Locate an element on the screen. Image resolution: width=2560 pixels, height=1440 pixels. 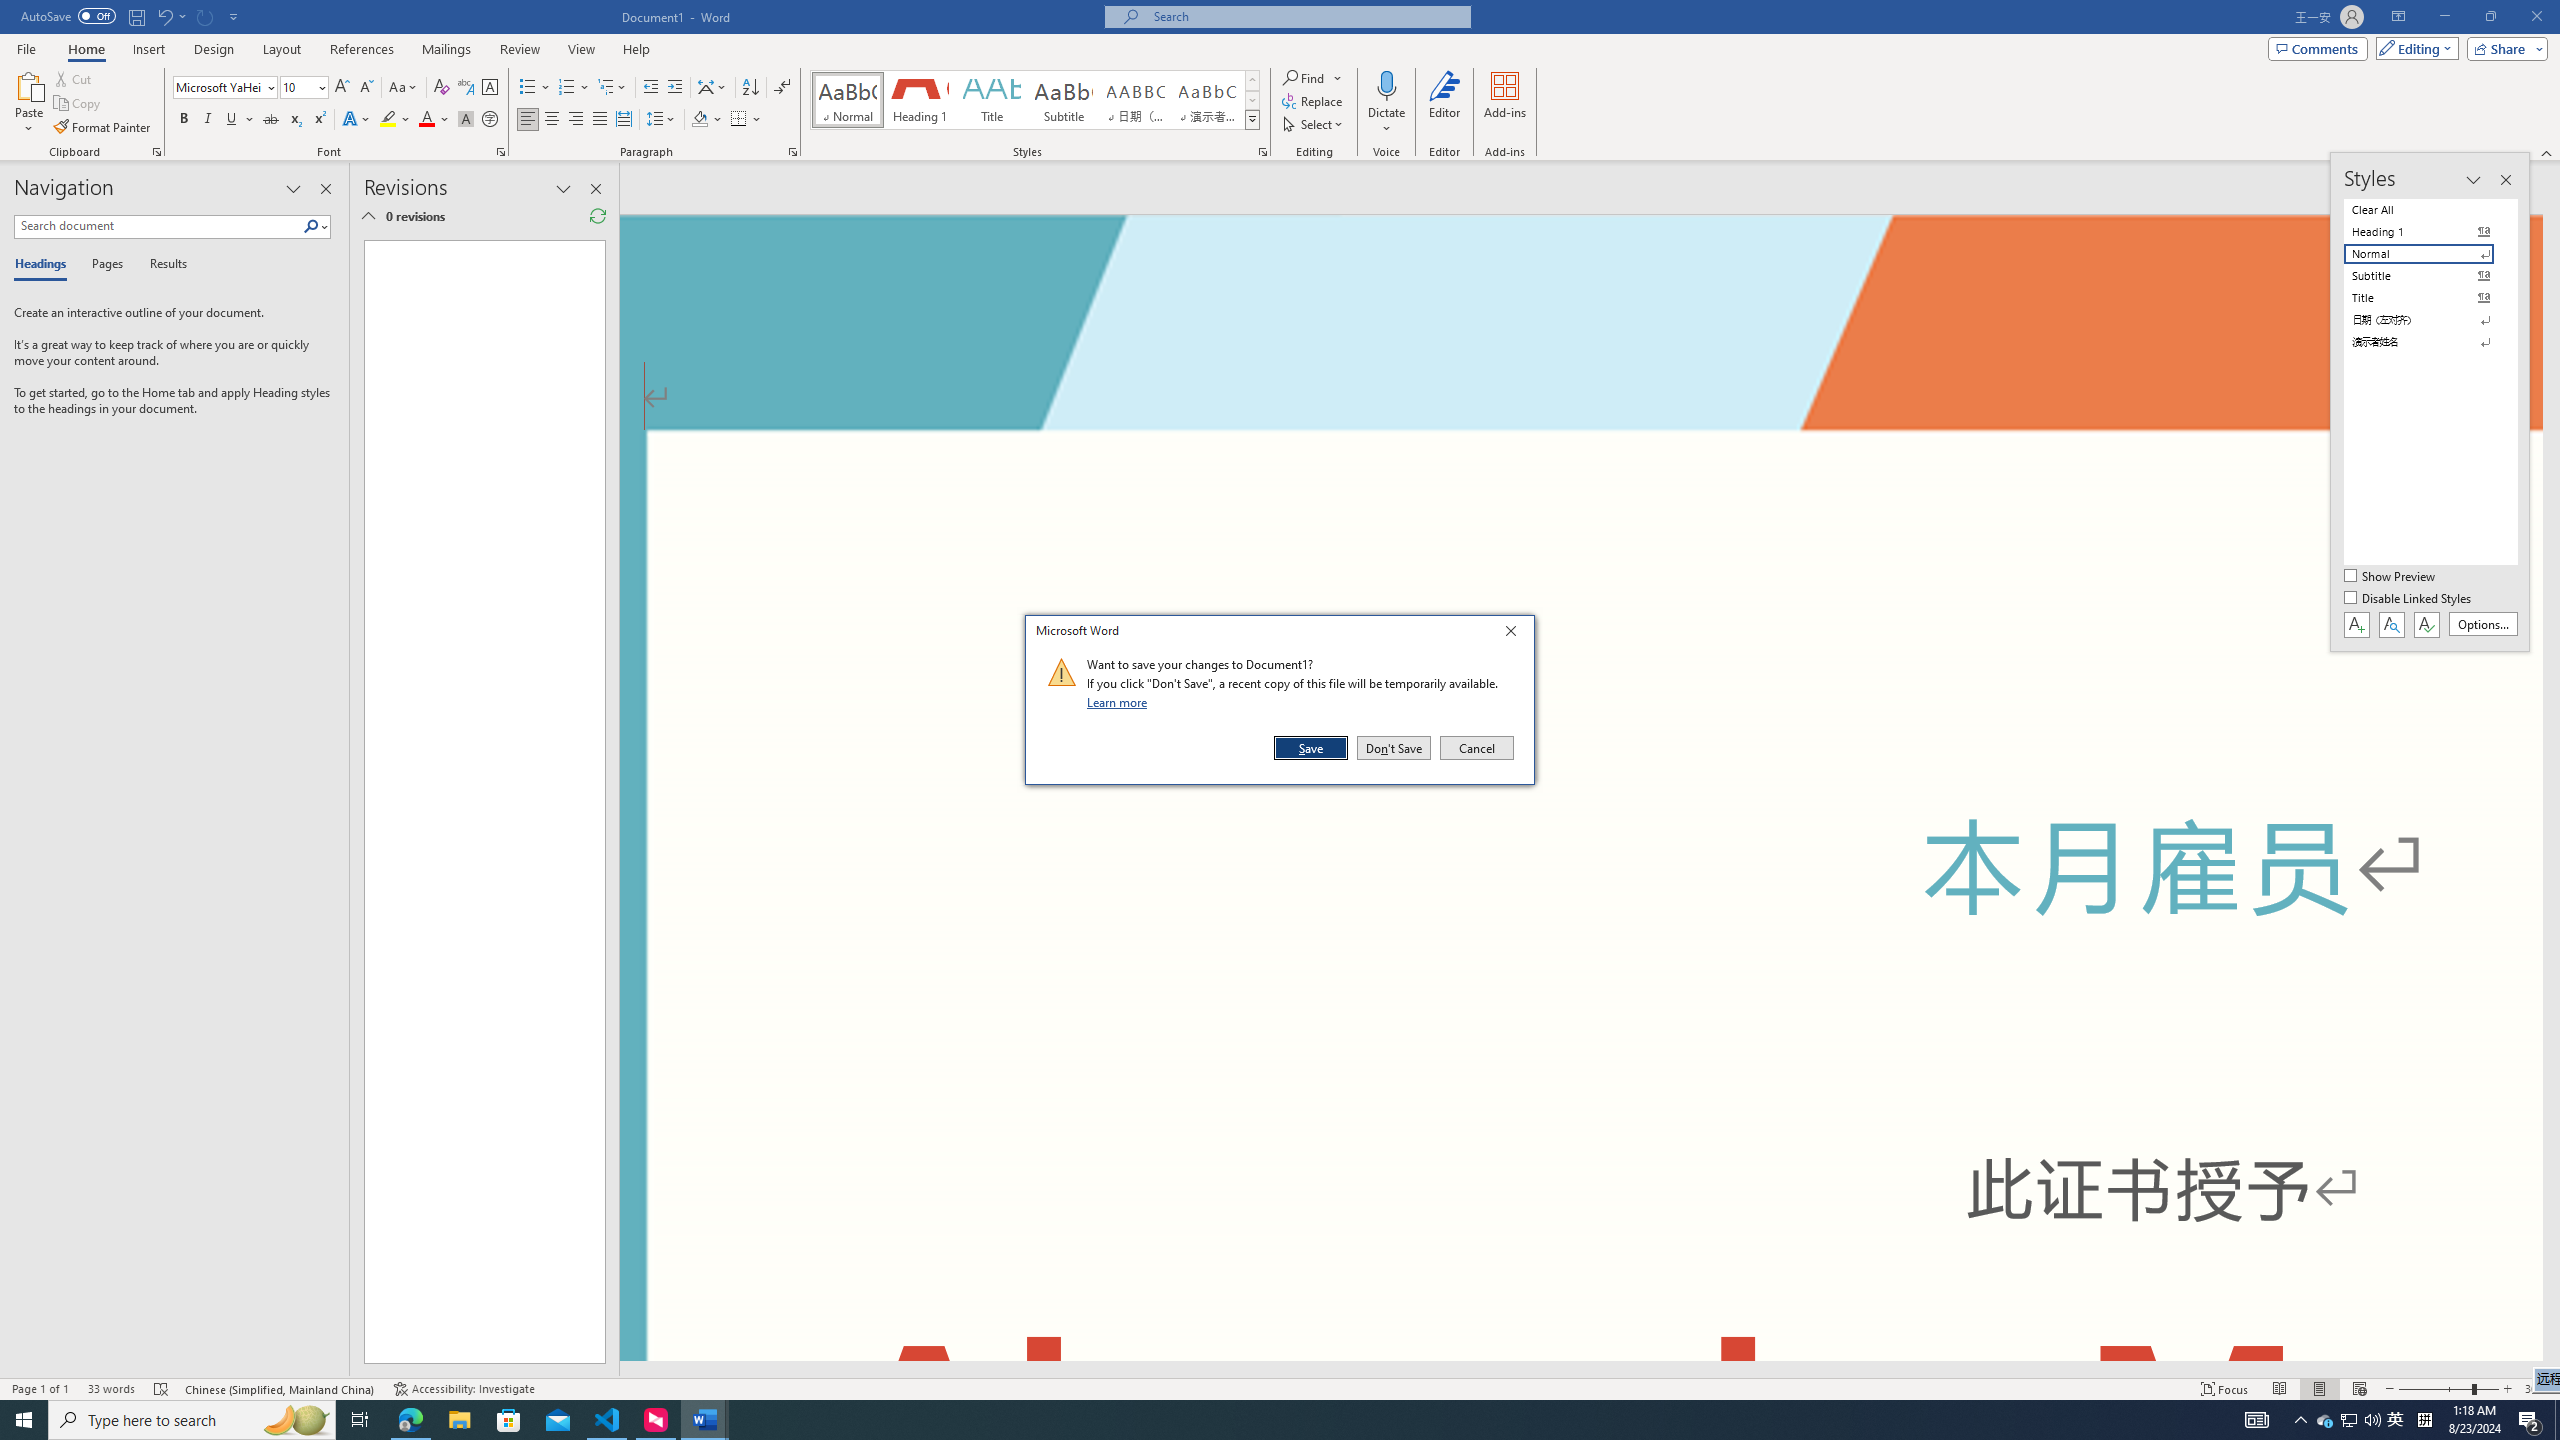
Print Layout is located at coordinates (662, 120).